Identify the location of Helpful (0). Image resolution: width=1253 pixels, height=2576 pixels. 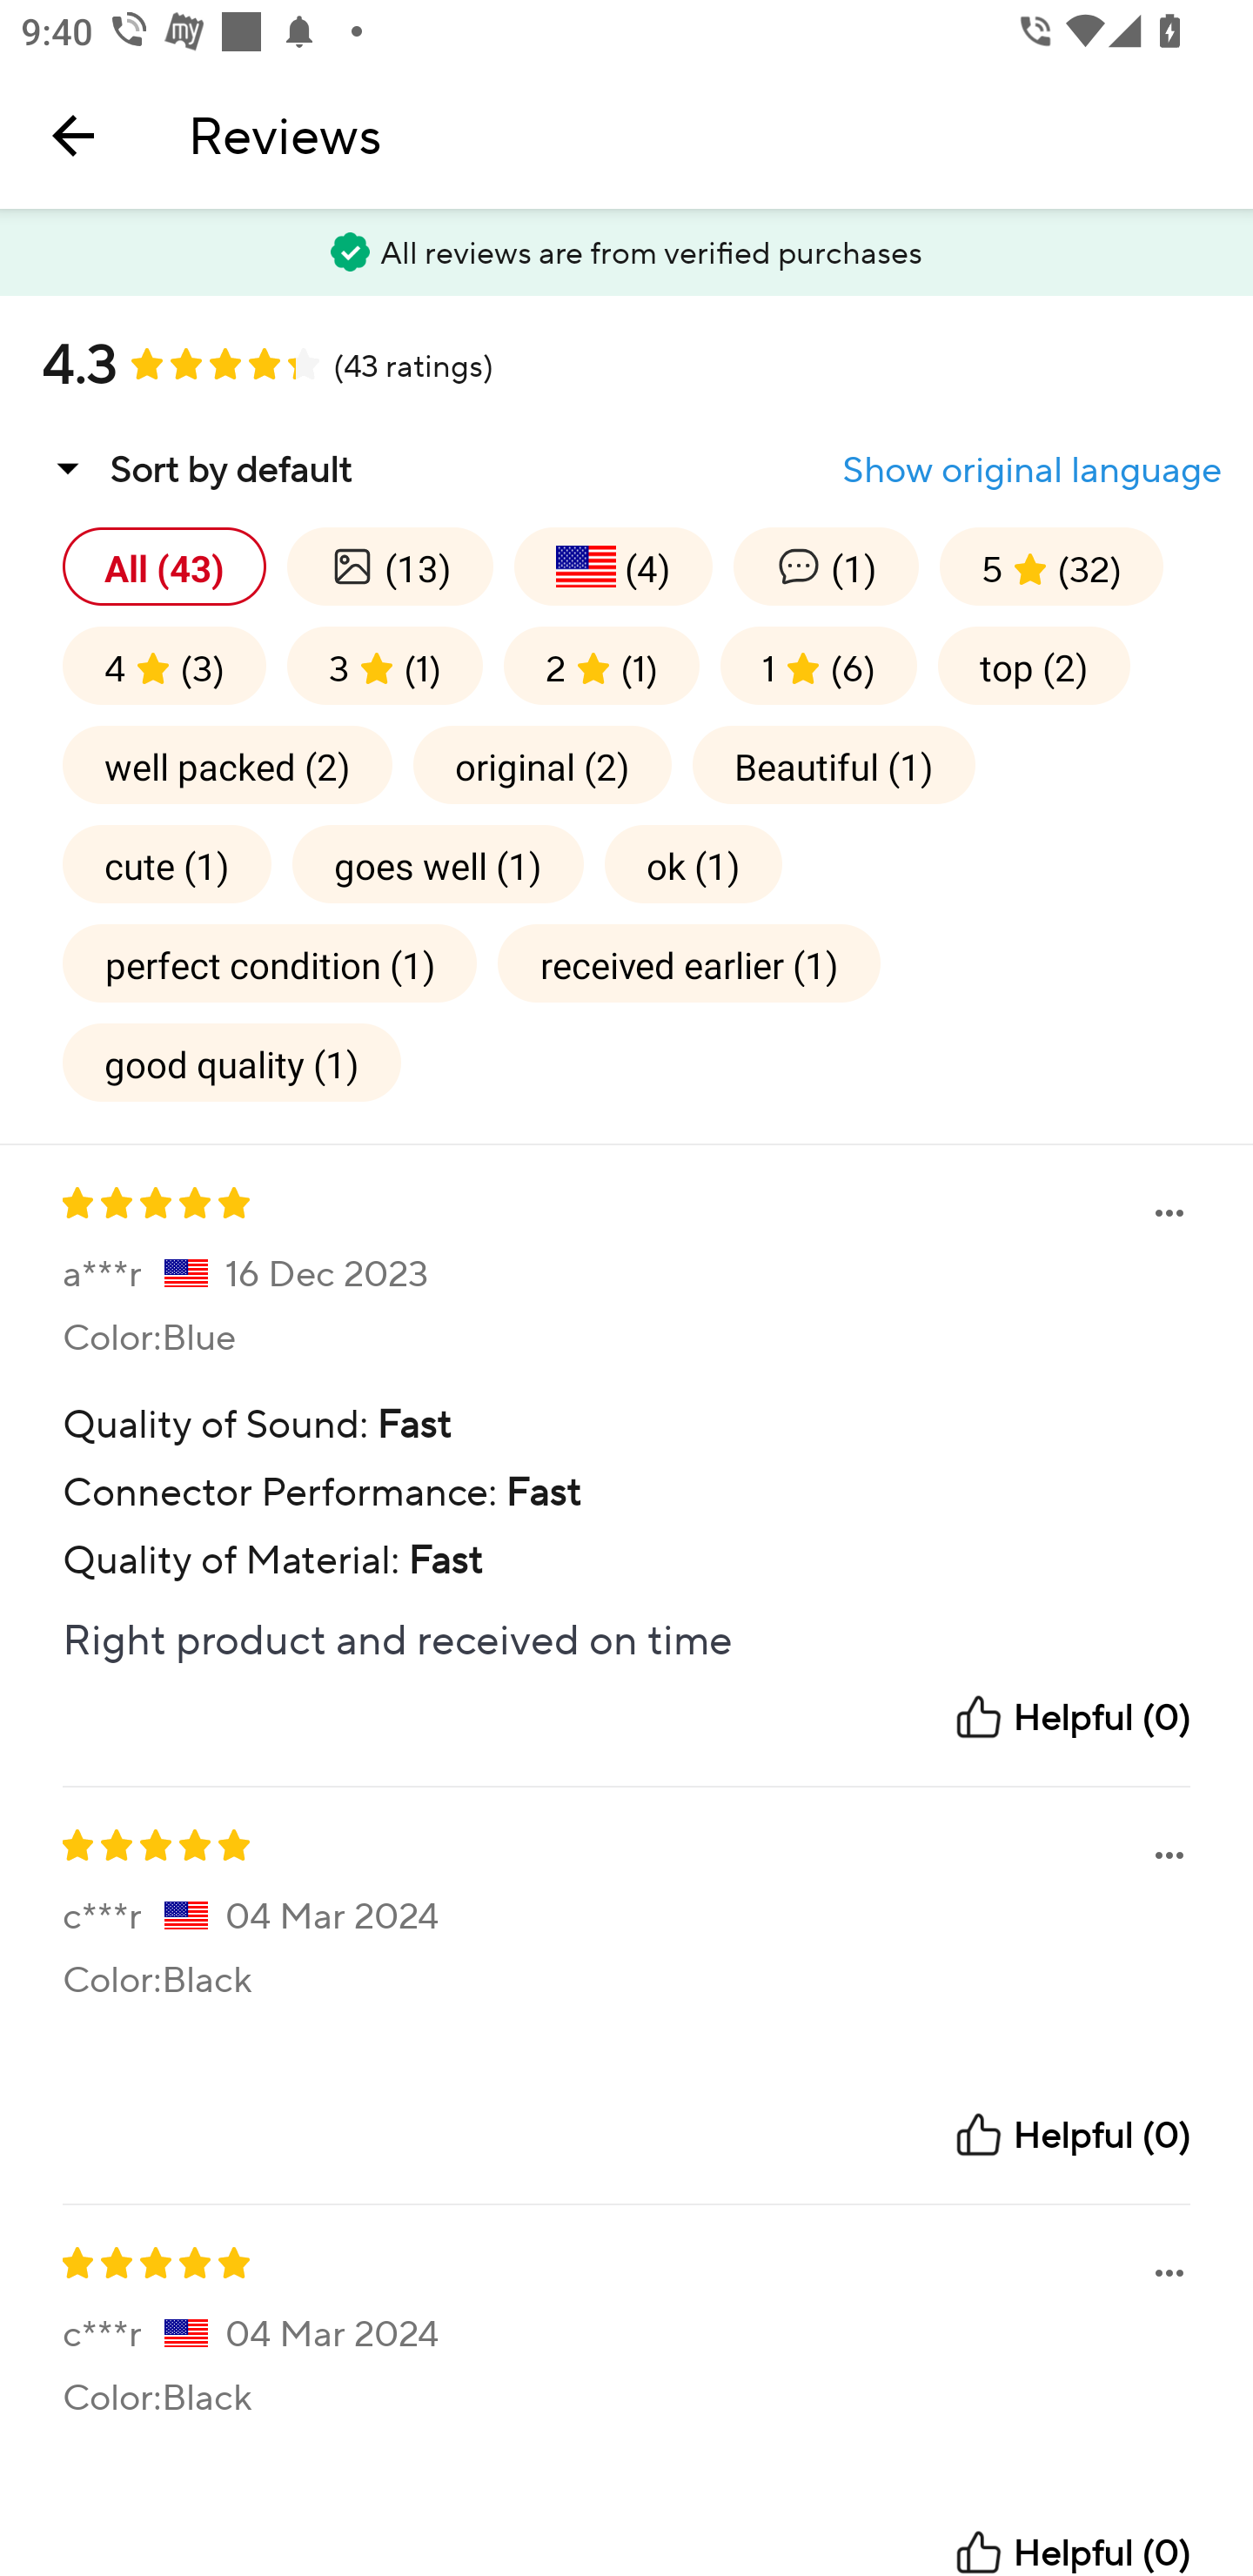
(1071, 1716).